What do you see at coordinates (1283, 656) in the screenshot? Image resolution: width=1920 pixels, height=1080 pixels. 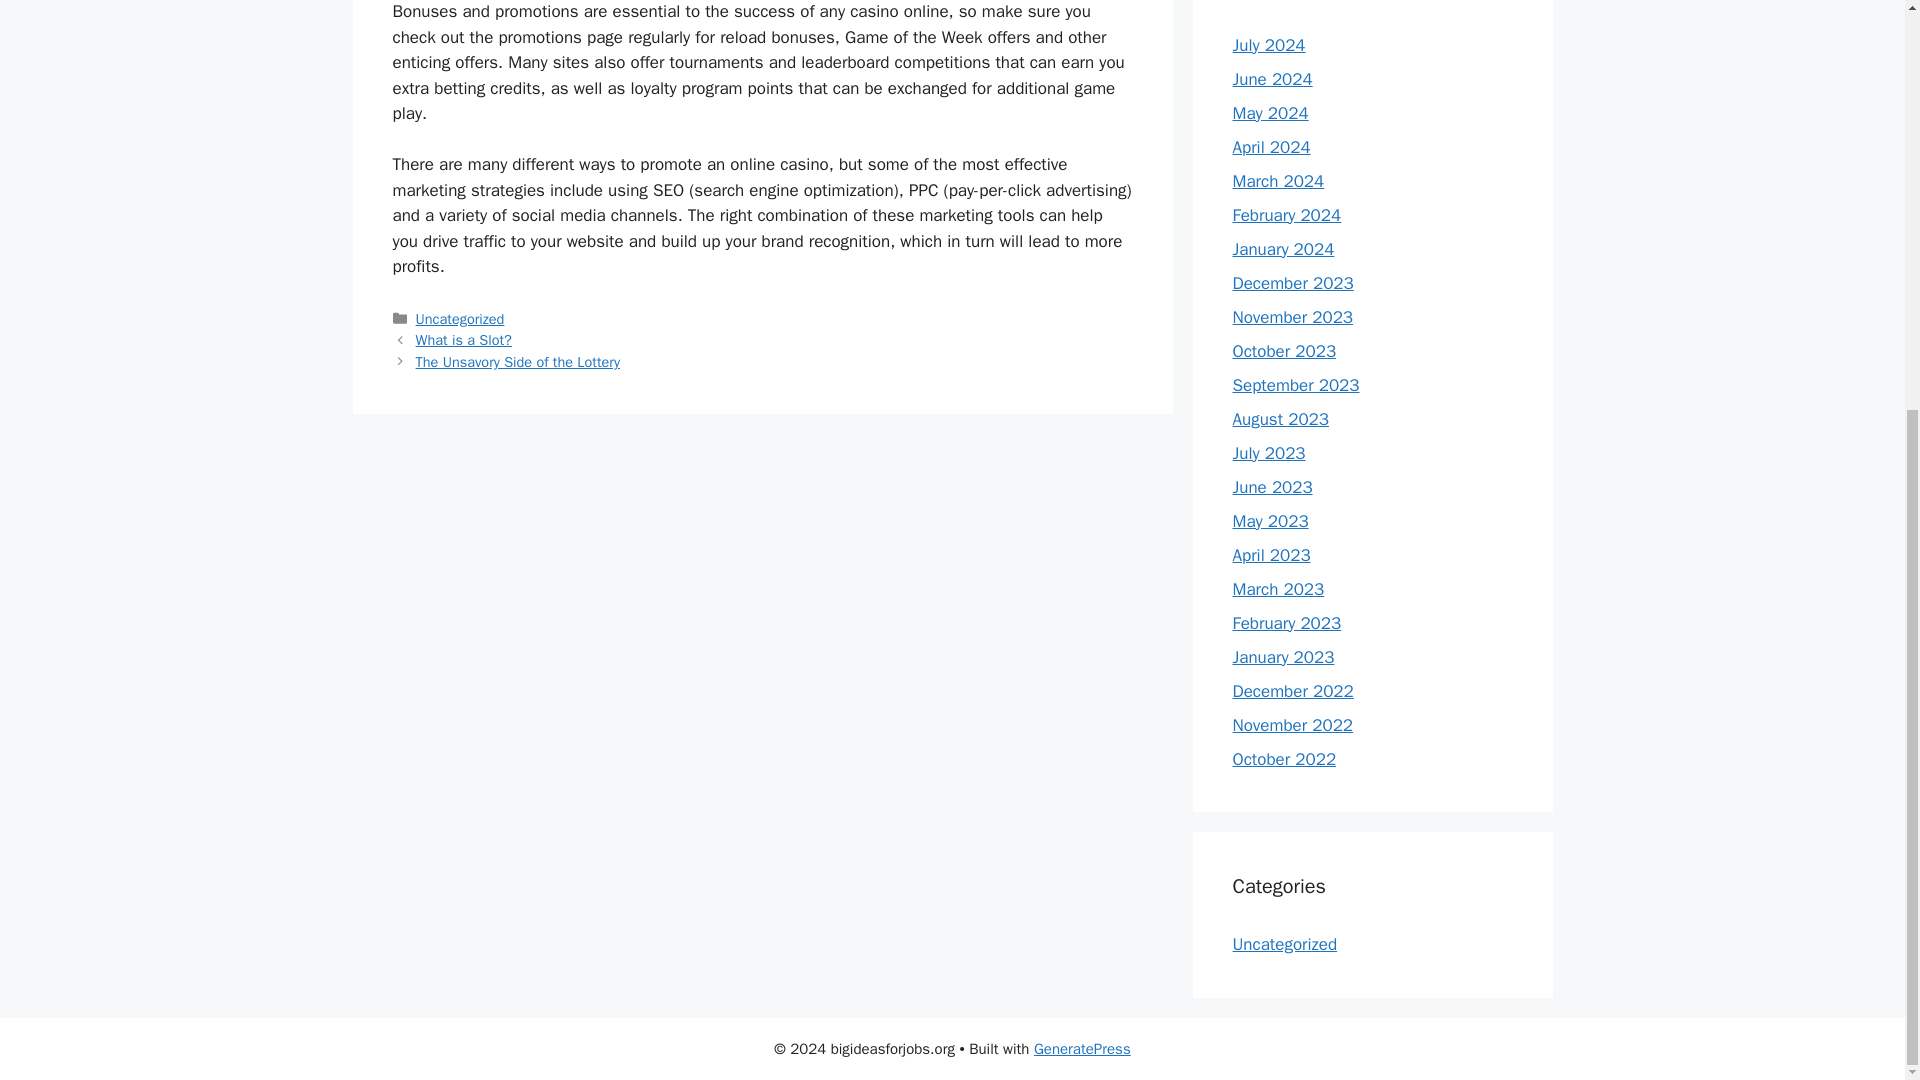 I see `January 2023` at bounding box center [1283, 656].